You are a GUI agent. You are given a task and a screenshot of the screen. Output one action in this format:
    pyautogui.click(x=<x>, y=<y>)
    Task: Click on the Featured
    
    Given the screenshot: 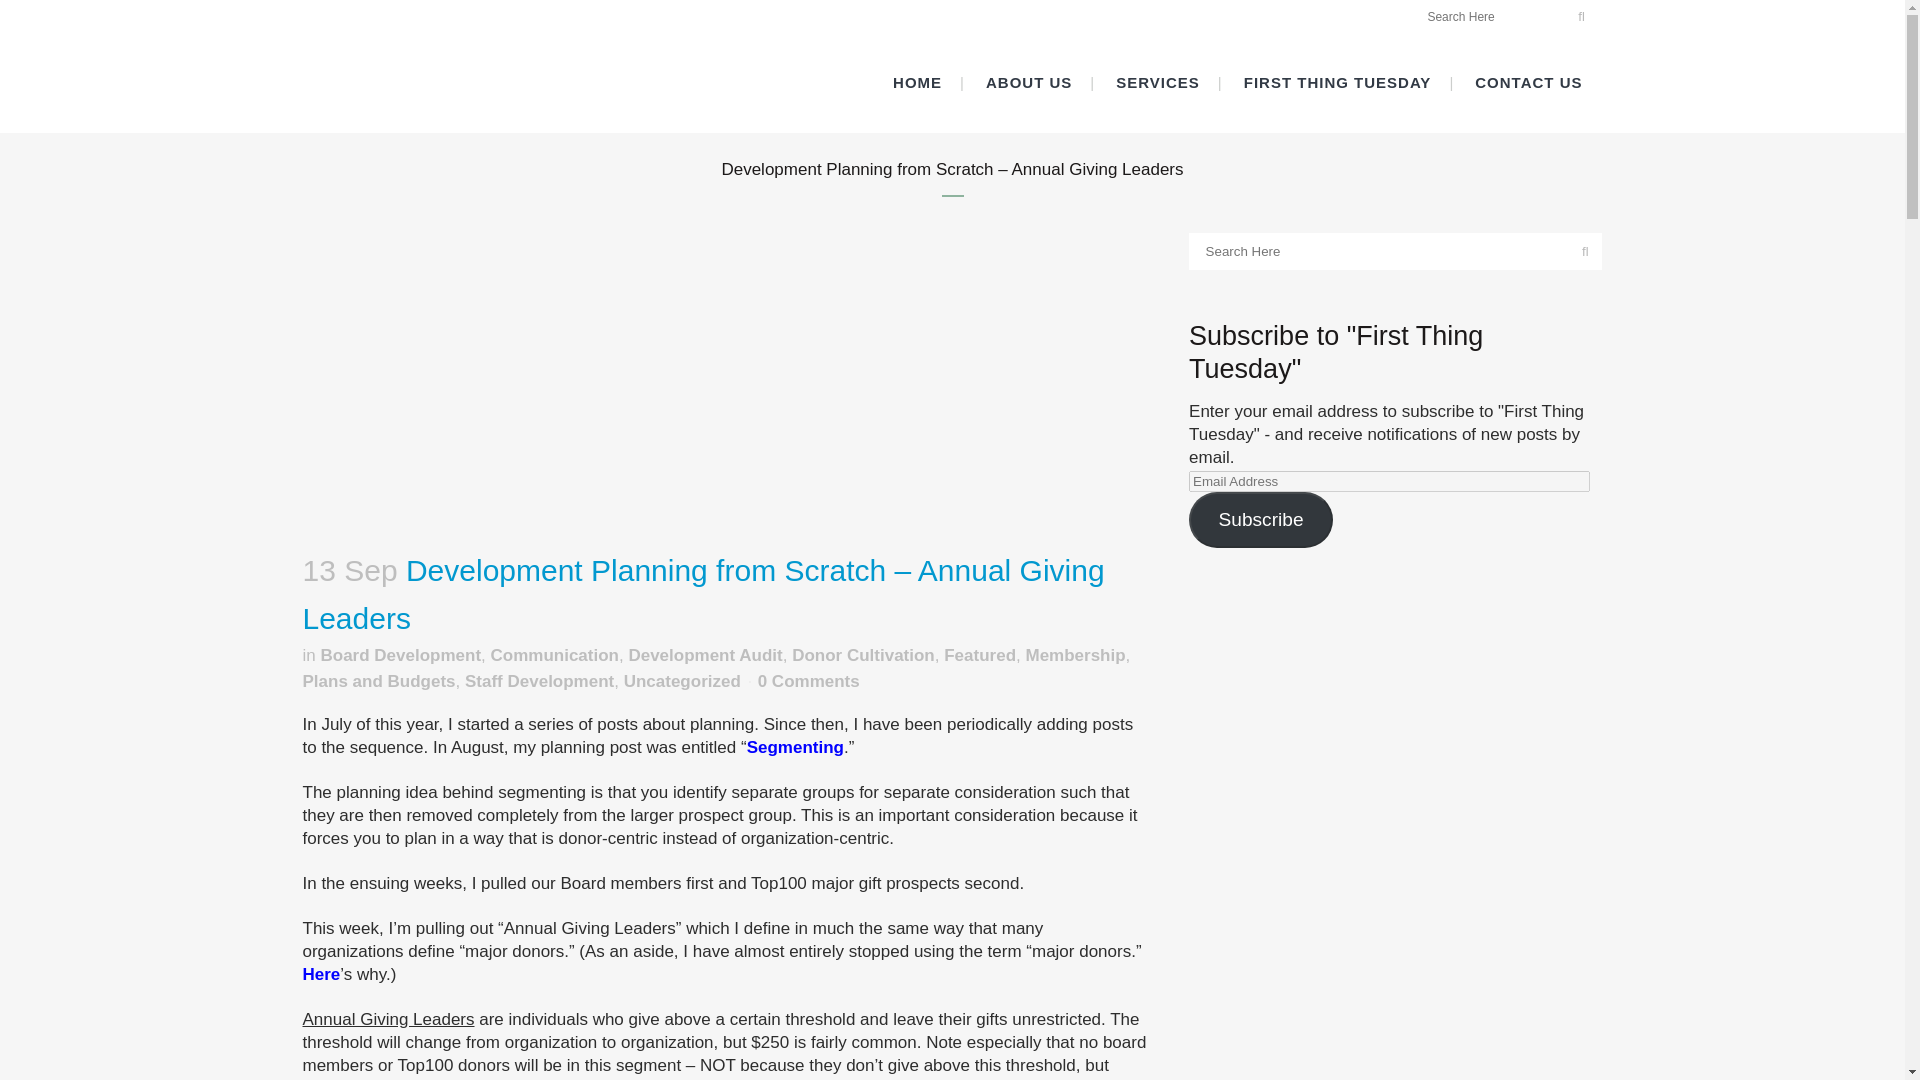 What is the action you would take?
    pyautogui.click(x=980, y=655)
    